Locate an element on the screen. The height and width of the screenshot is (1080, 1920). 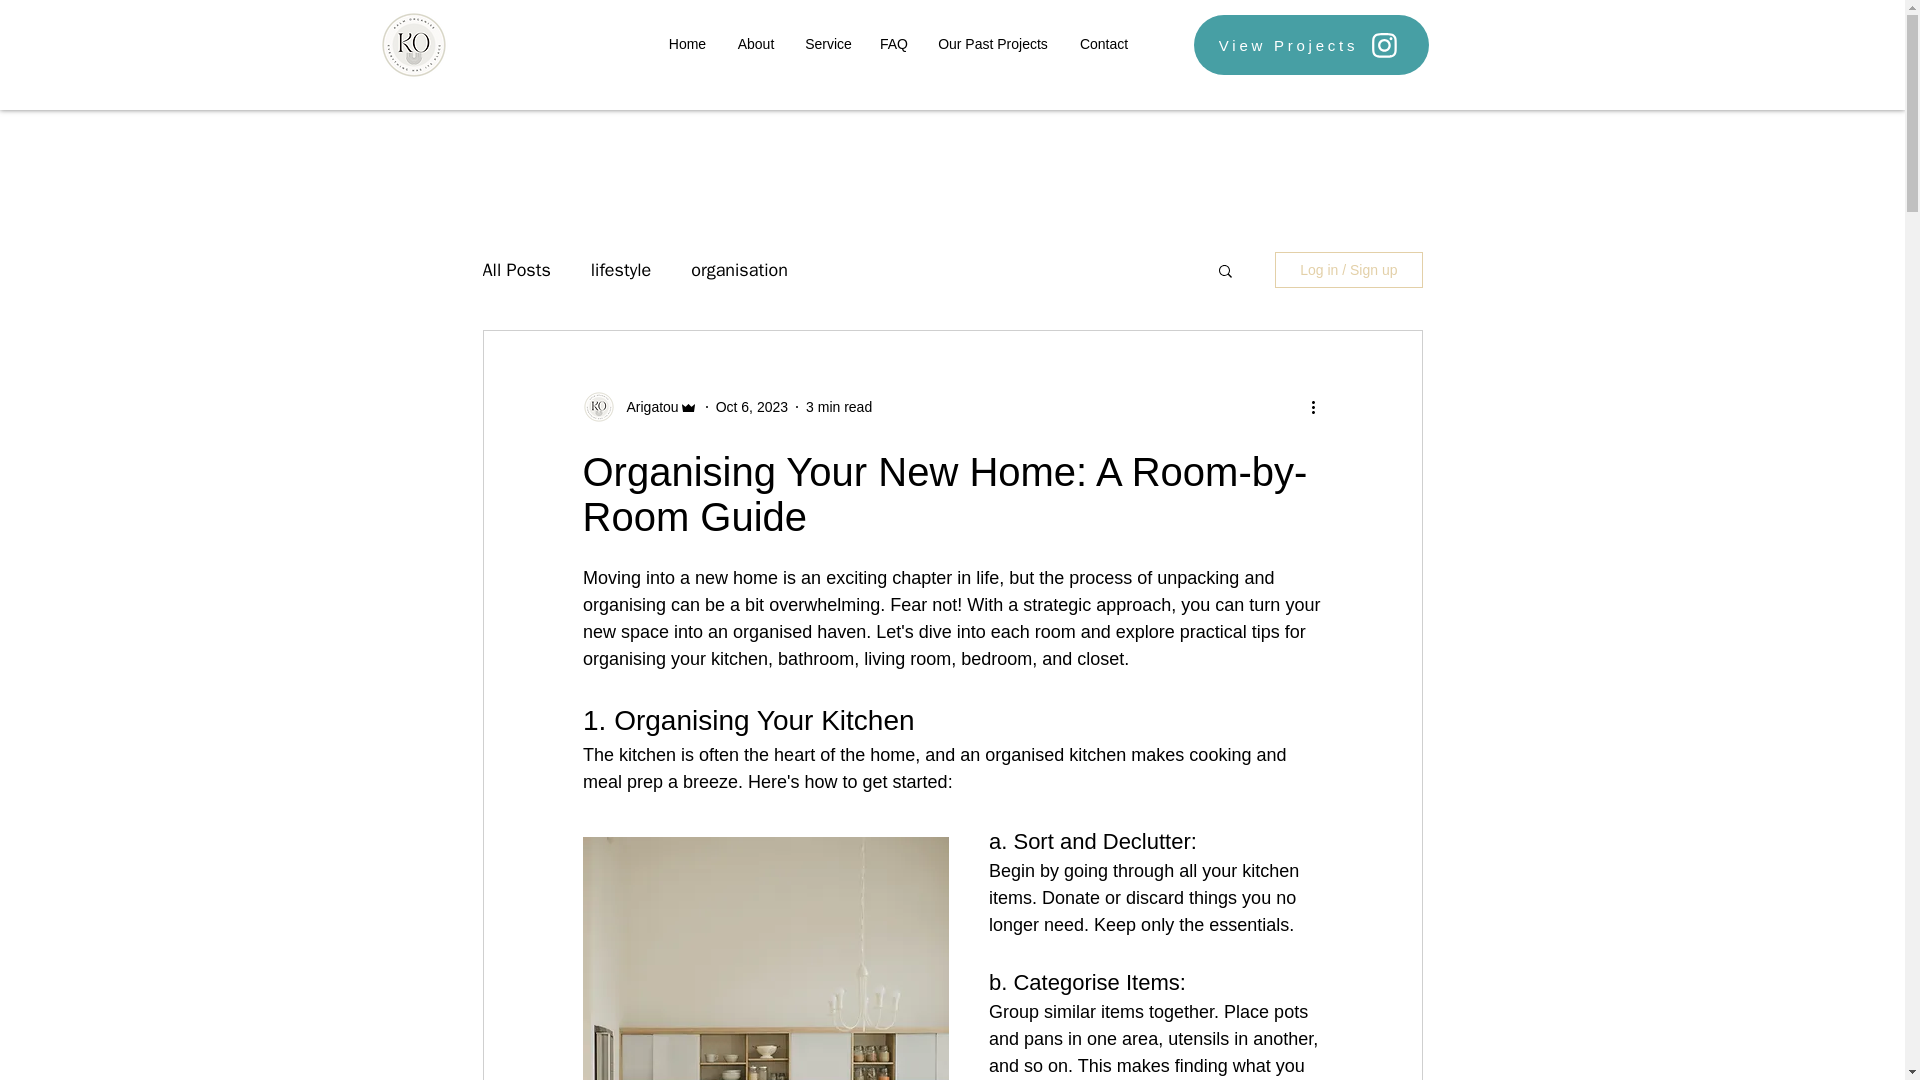
About is located at coordinates (756, 44).